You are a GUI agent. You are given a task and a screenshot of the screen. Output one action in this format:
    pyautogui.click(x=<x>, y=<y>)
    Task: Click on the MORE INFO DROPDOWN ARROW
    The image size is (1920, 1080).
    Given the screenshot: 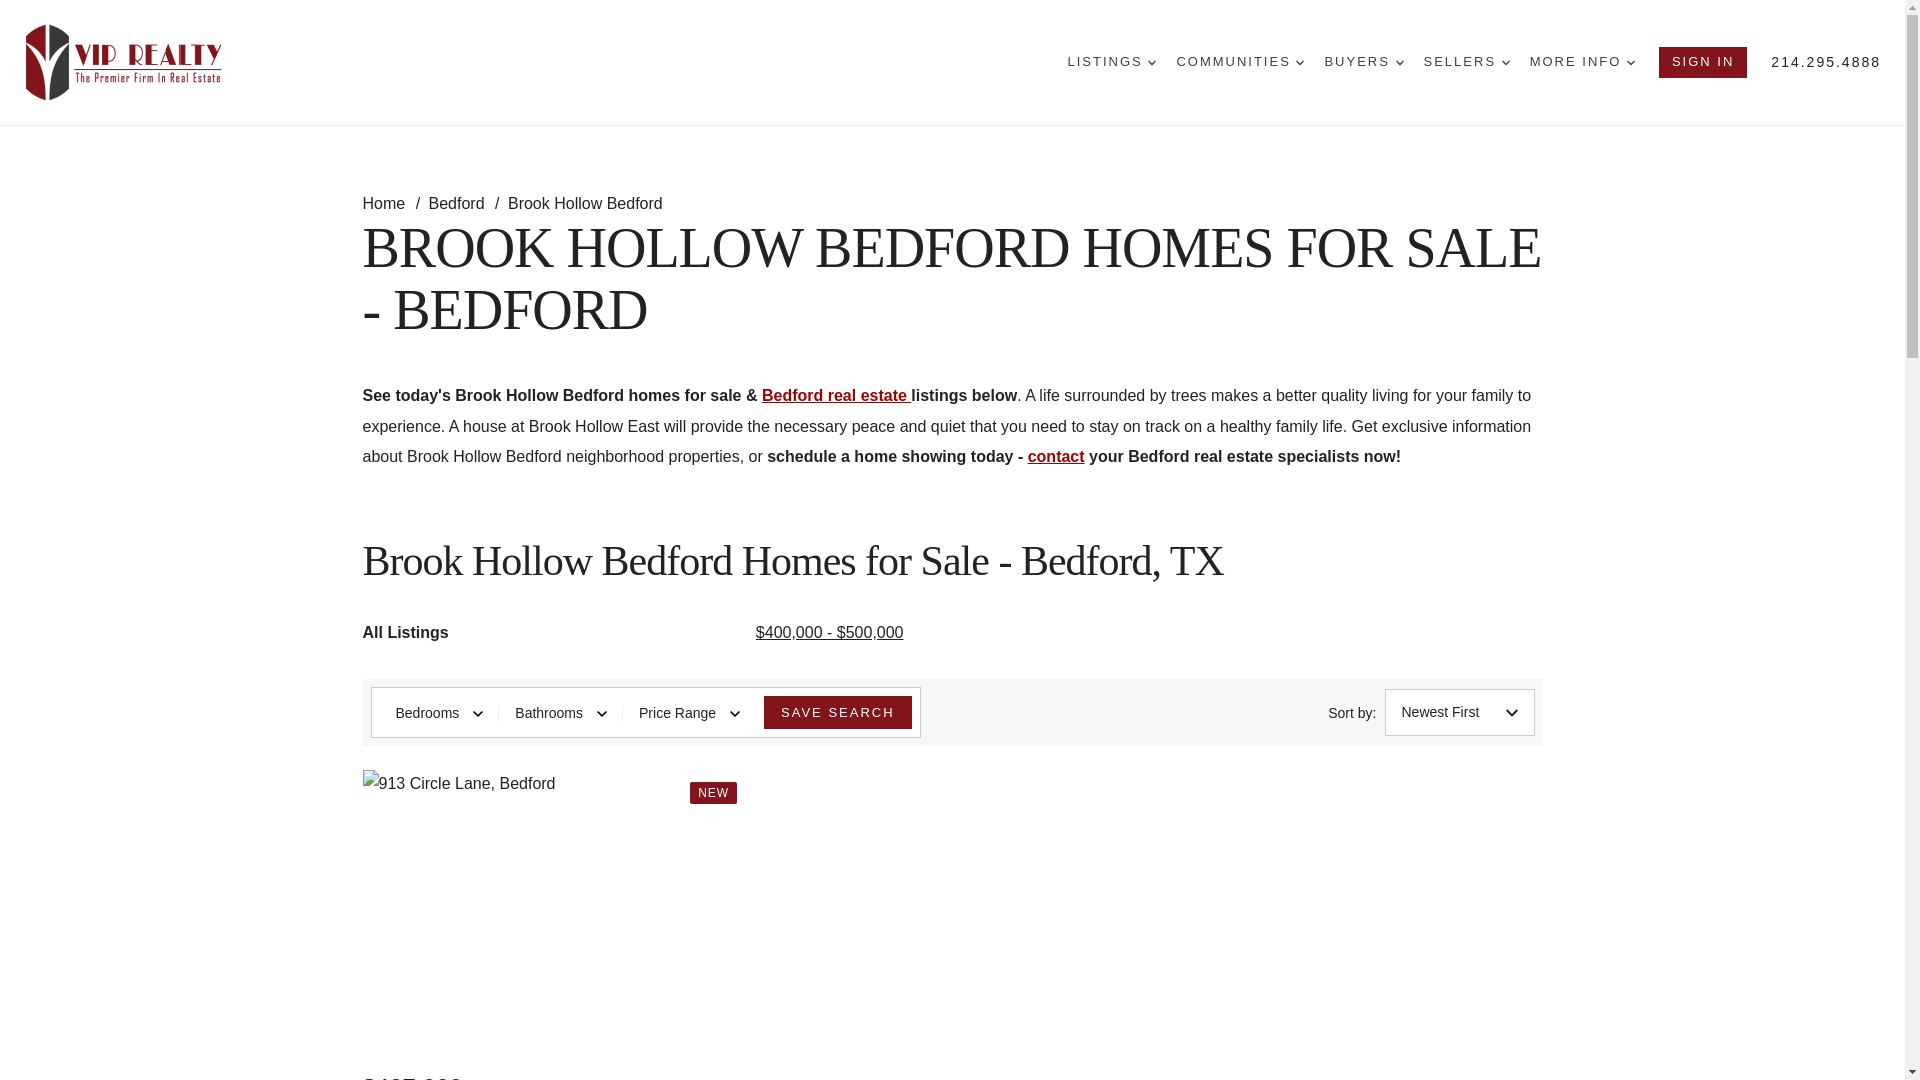 What is the action you would take?
    pyautogui.click(x=1582, y=62)
    